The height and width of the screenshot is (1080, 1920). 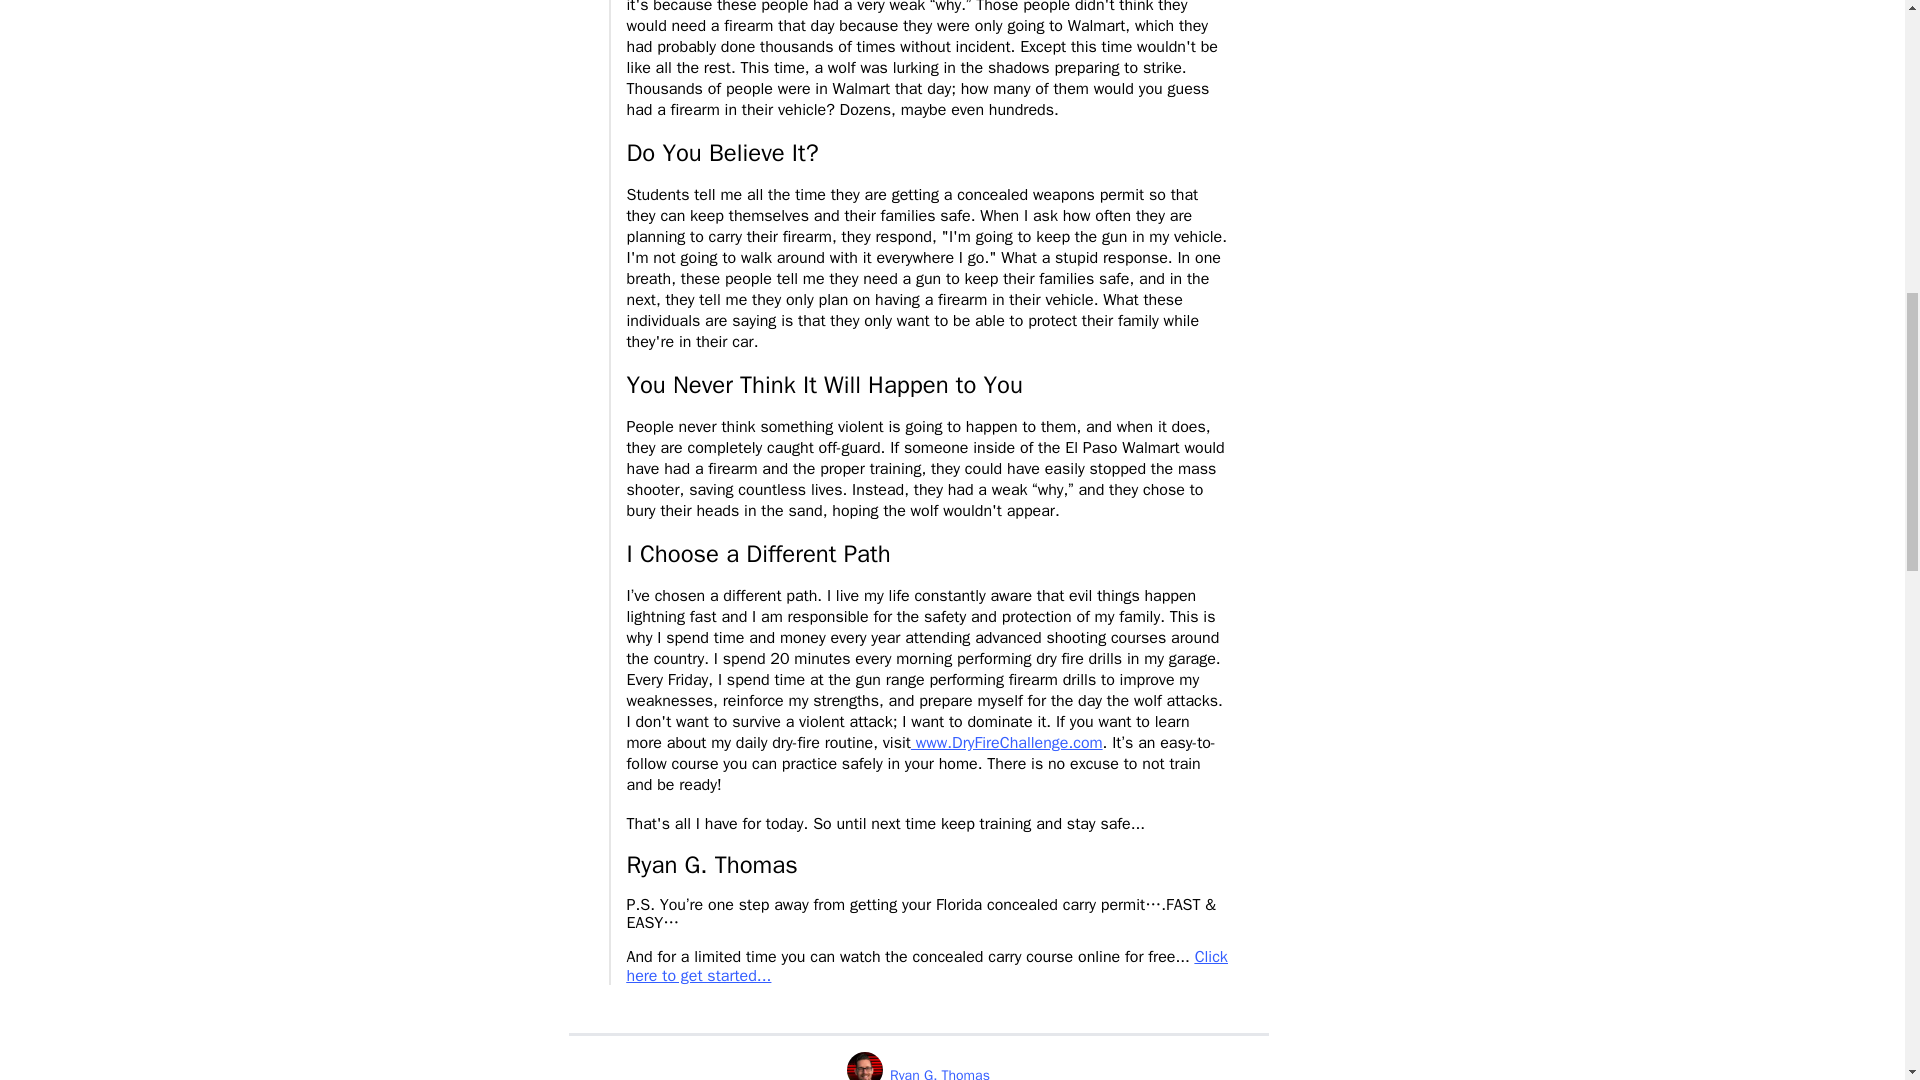 What do you see at coordinates (926, 966) in the screenshot?
I see `Click here to get started...` at bounding box center [926, 966].